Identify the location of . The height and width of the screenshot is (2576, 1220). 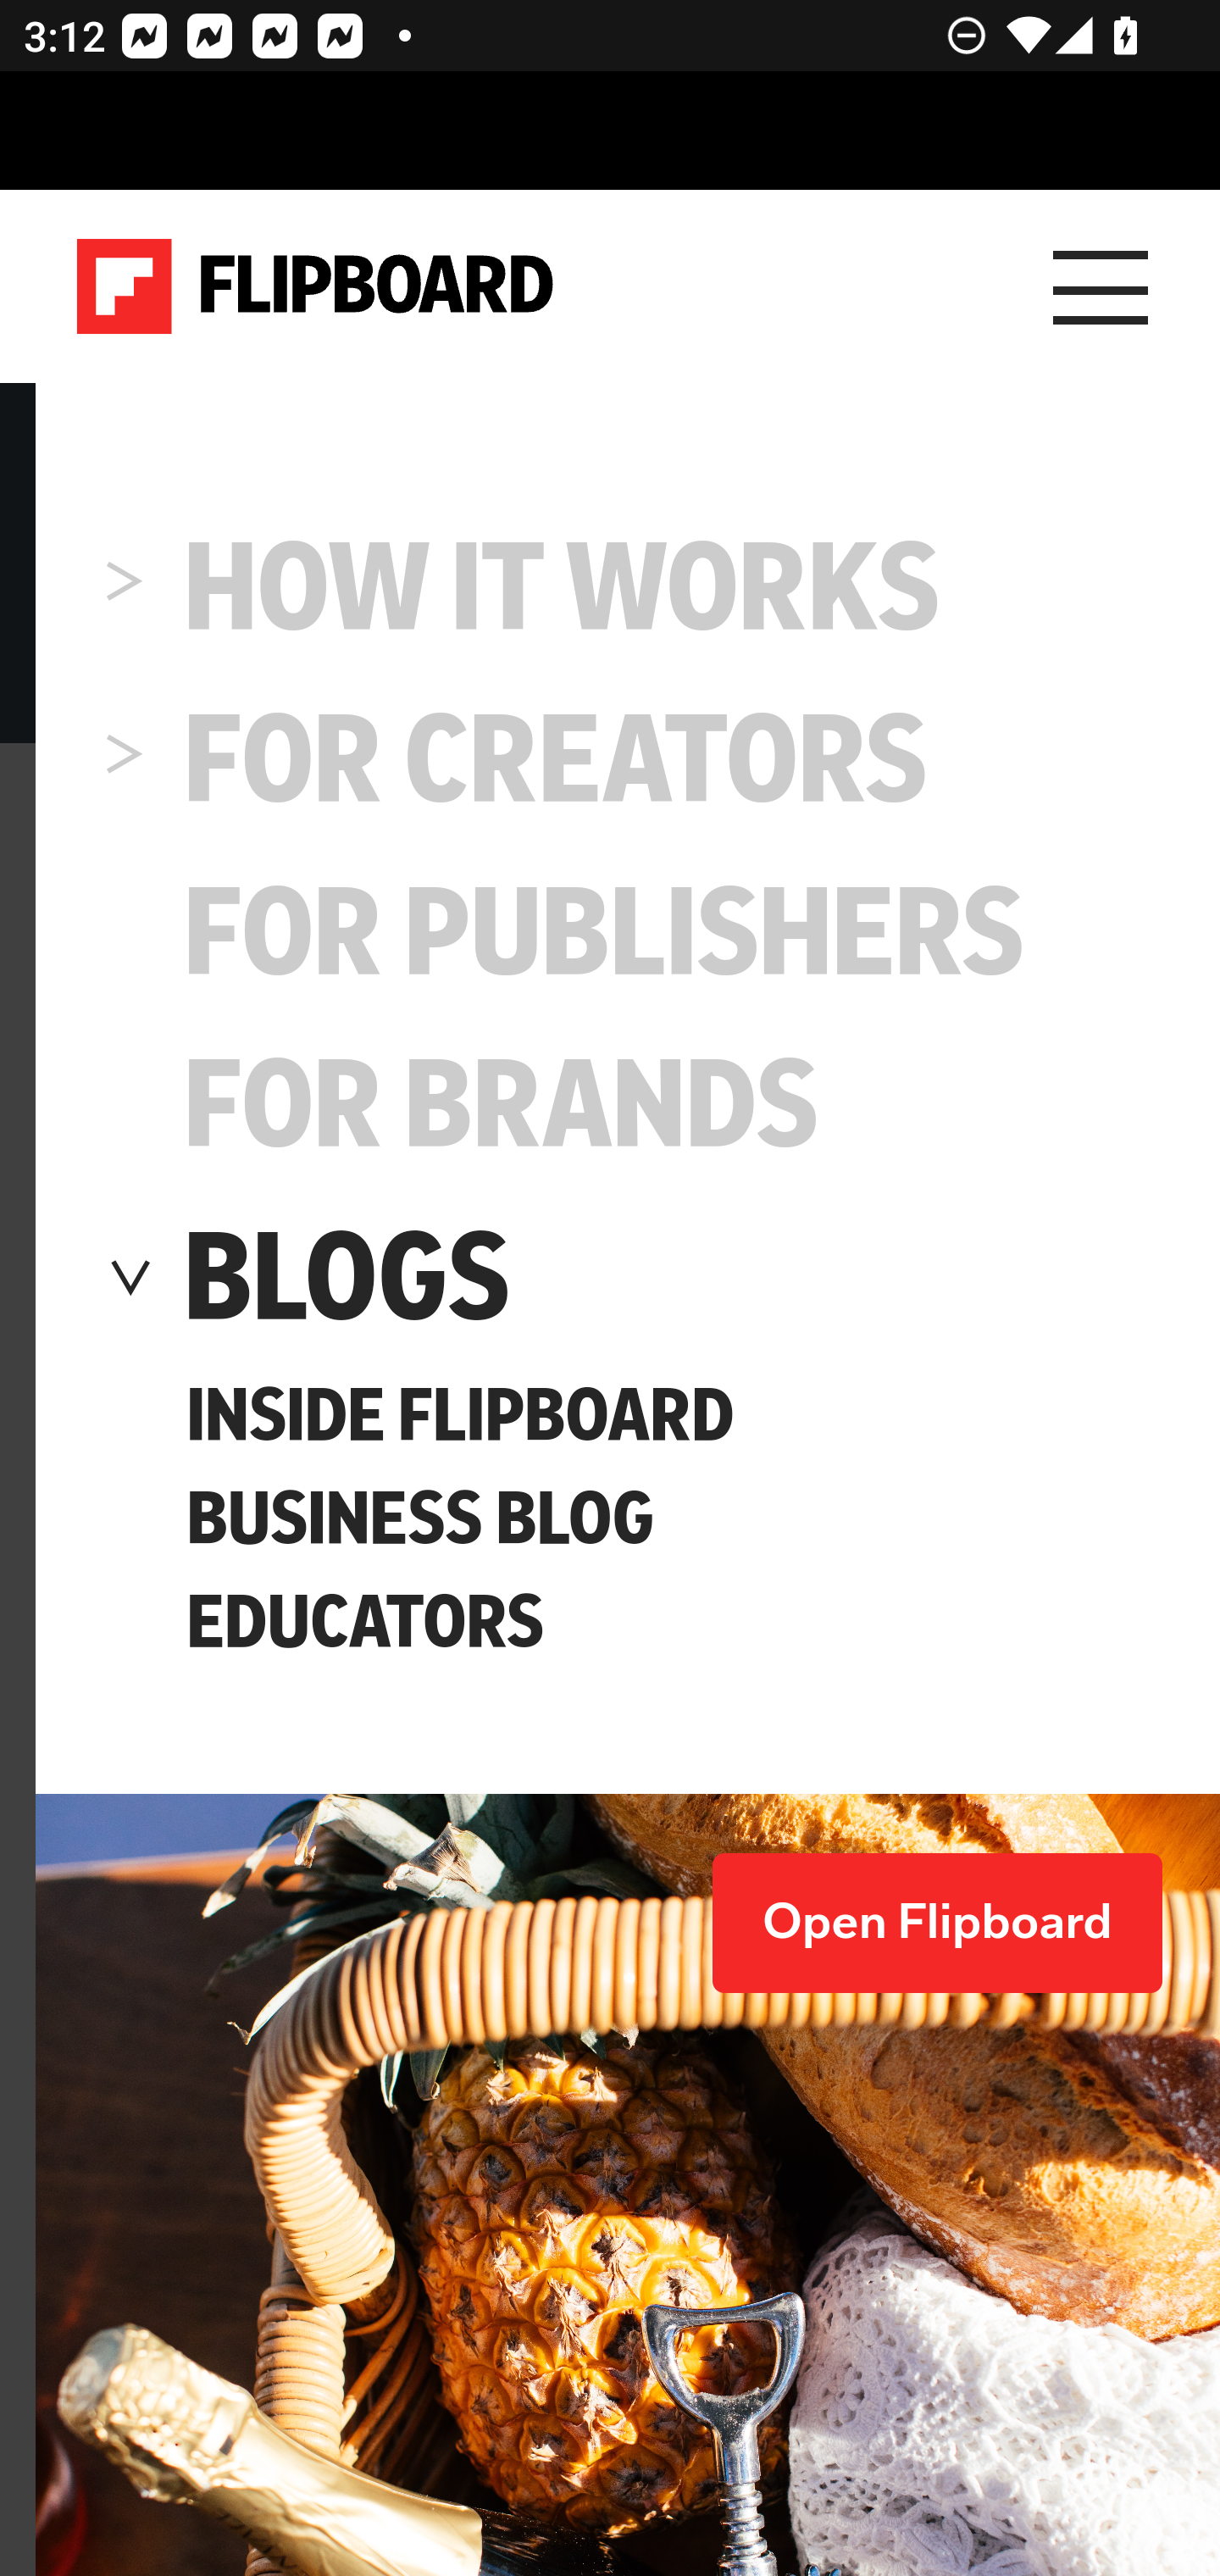
(125, 586).